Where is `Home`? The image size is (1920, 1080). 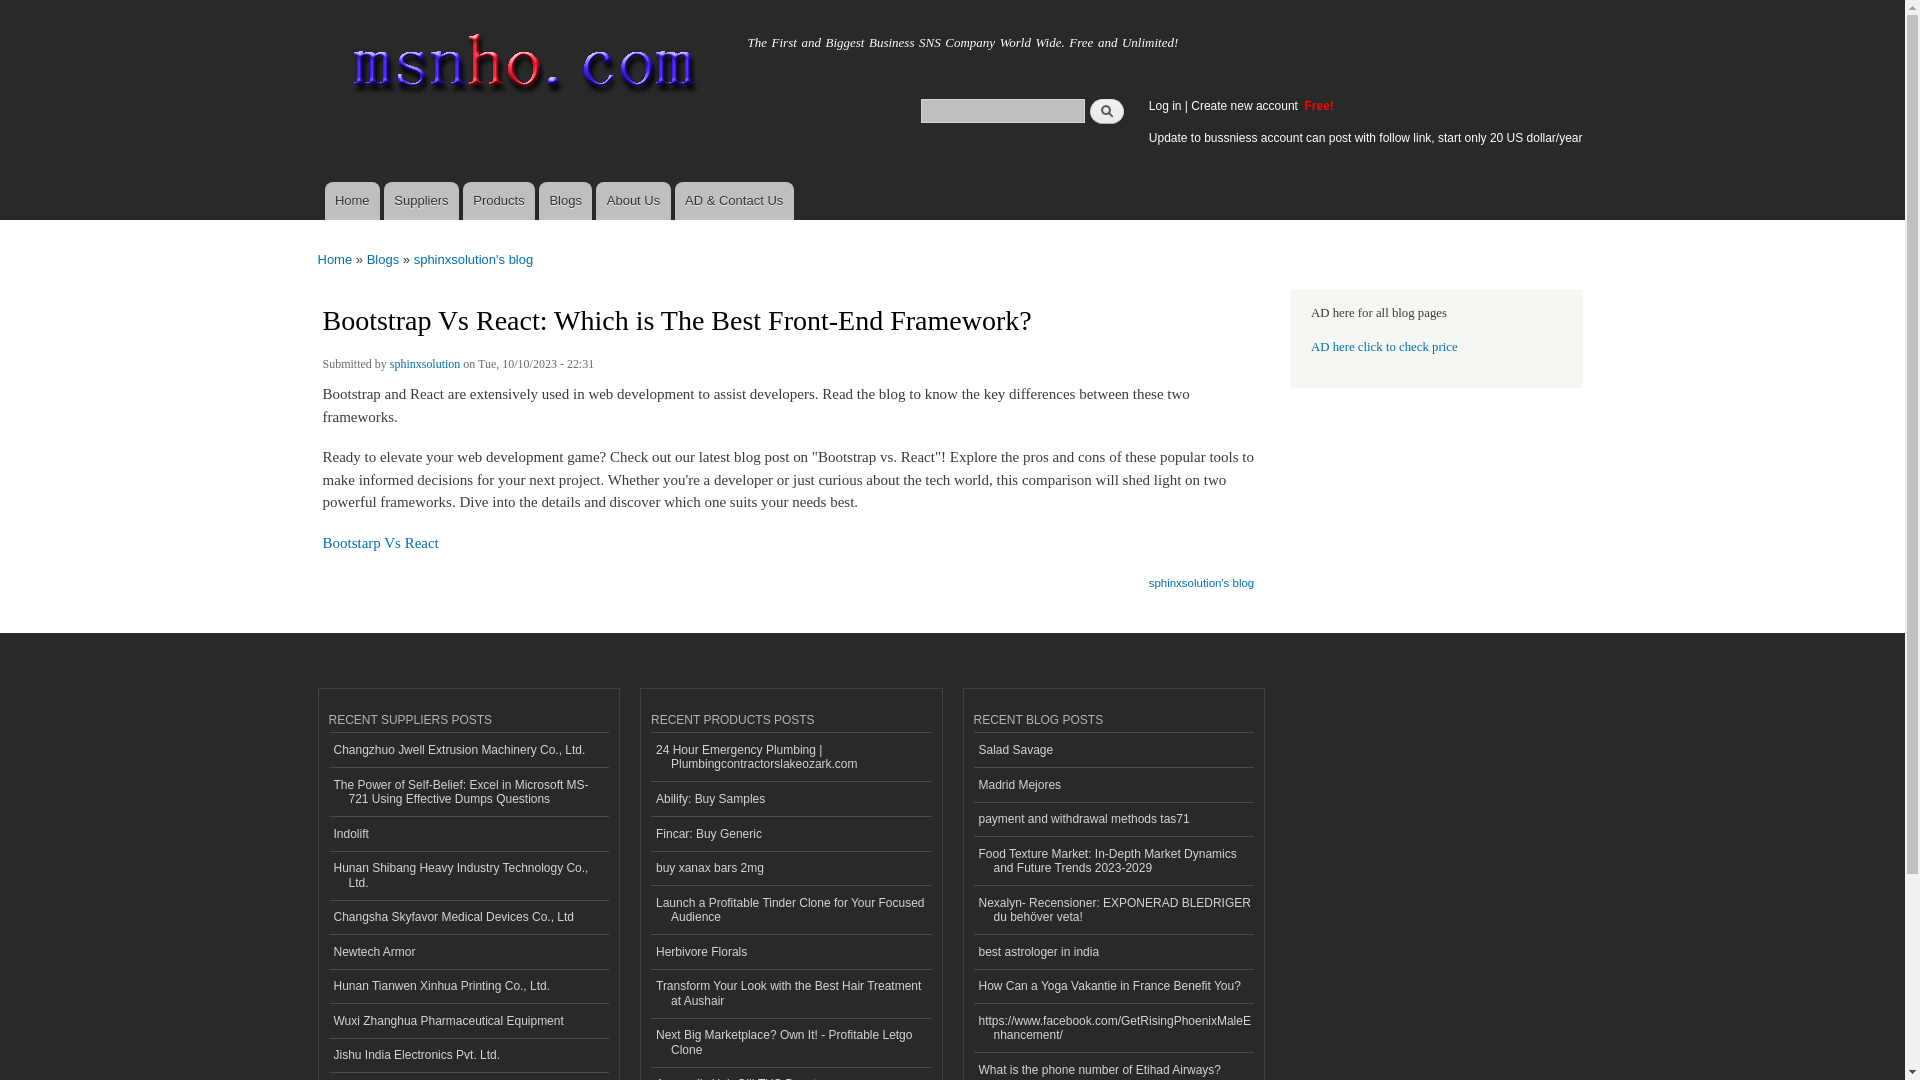 Home is located at coordinates (373, 37).